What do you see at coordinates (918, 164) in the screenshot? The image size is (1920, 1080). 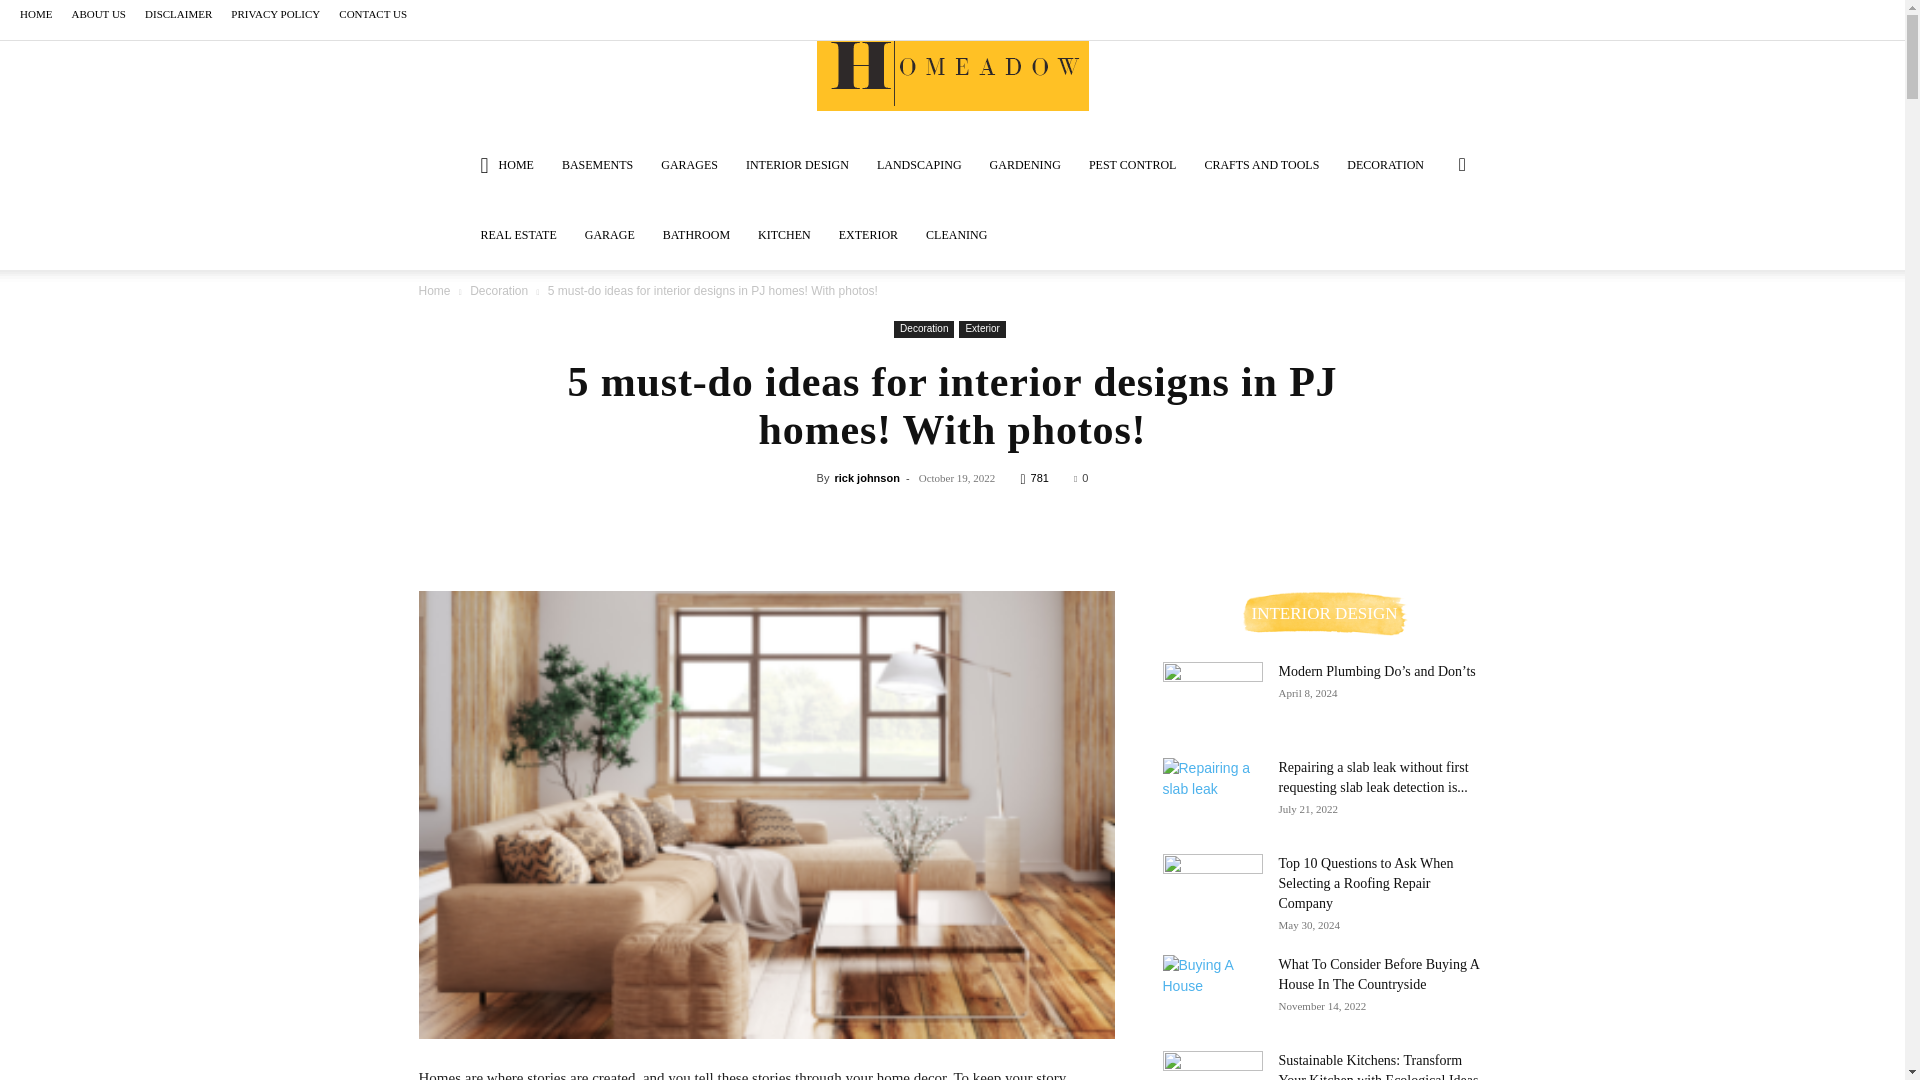 I see `LANDSCAPING` at bounding box center [918, 164].